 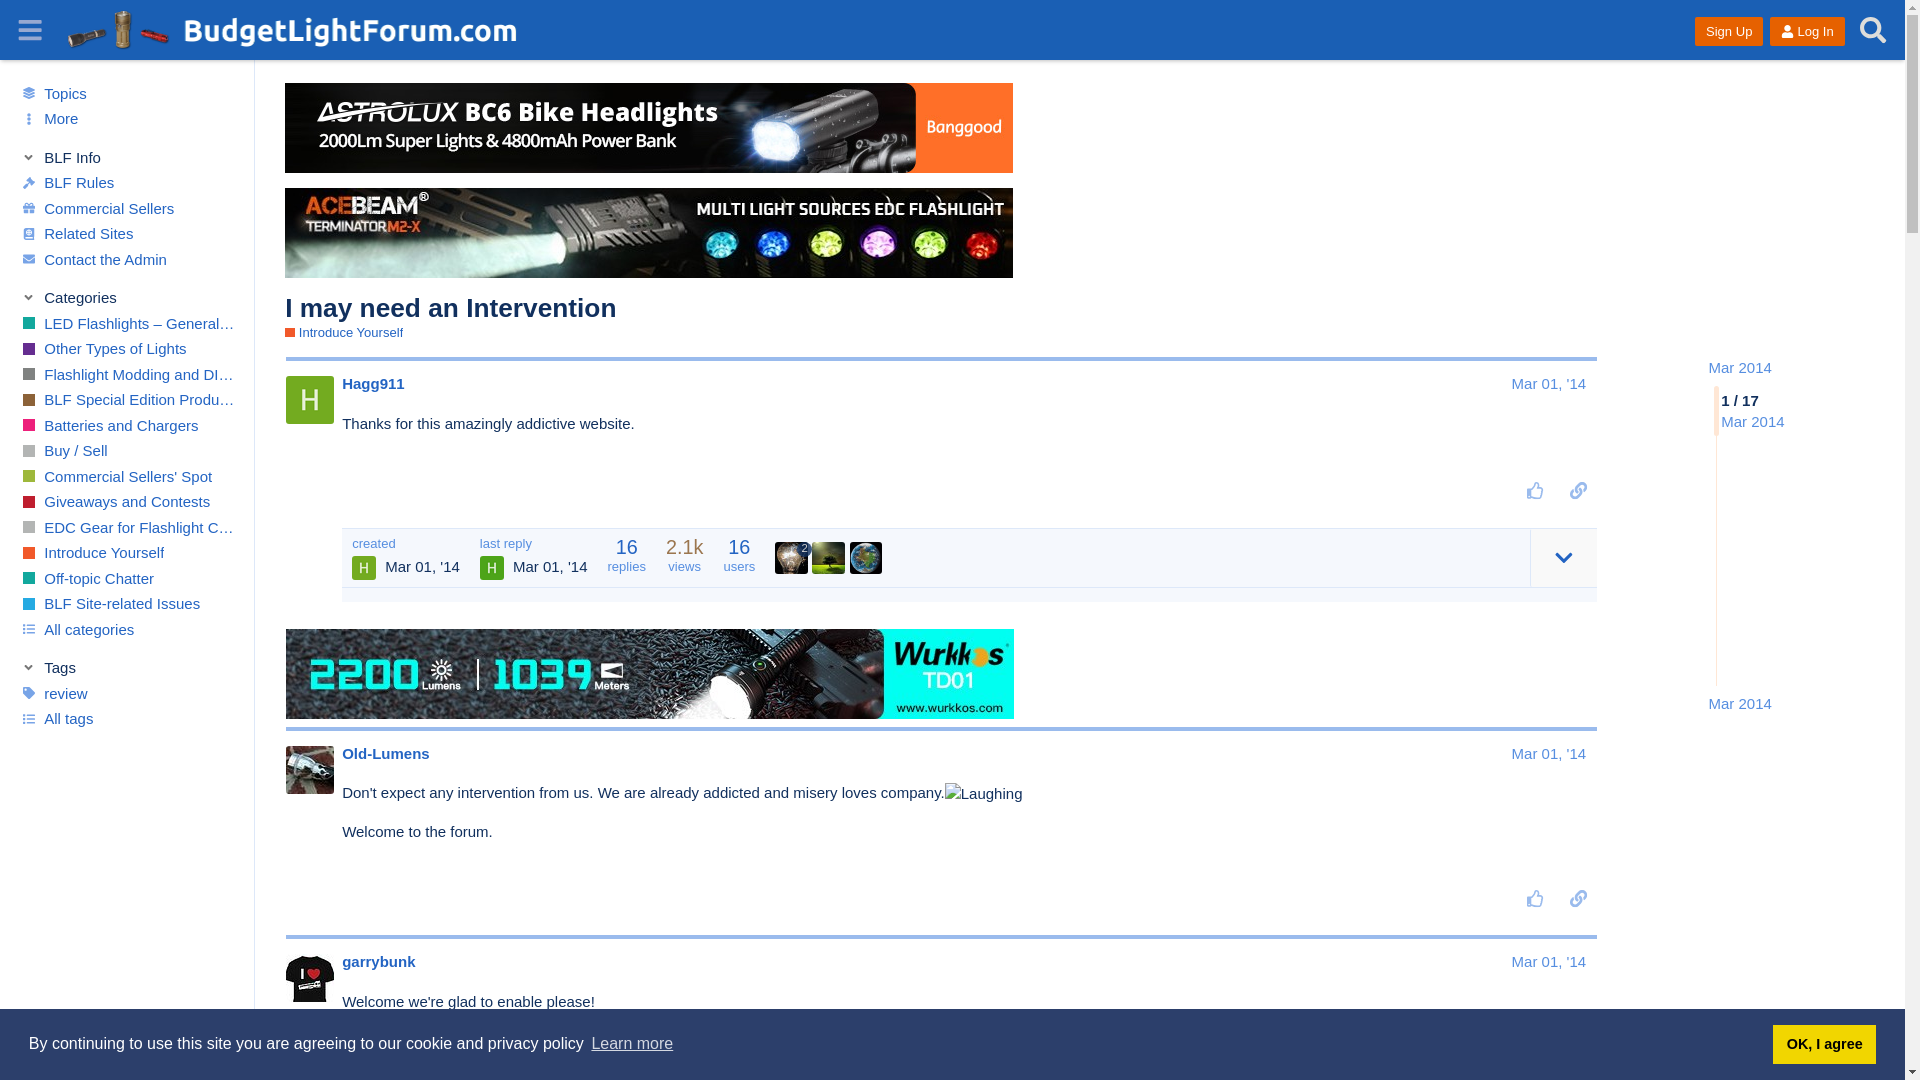 What do you see at coordinates (126, 502) in the screenshot?
I see `Giveaways and Contests` at bounding box center [126, 502].